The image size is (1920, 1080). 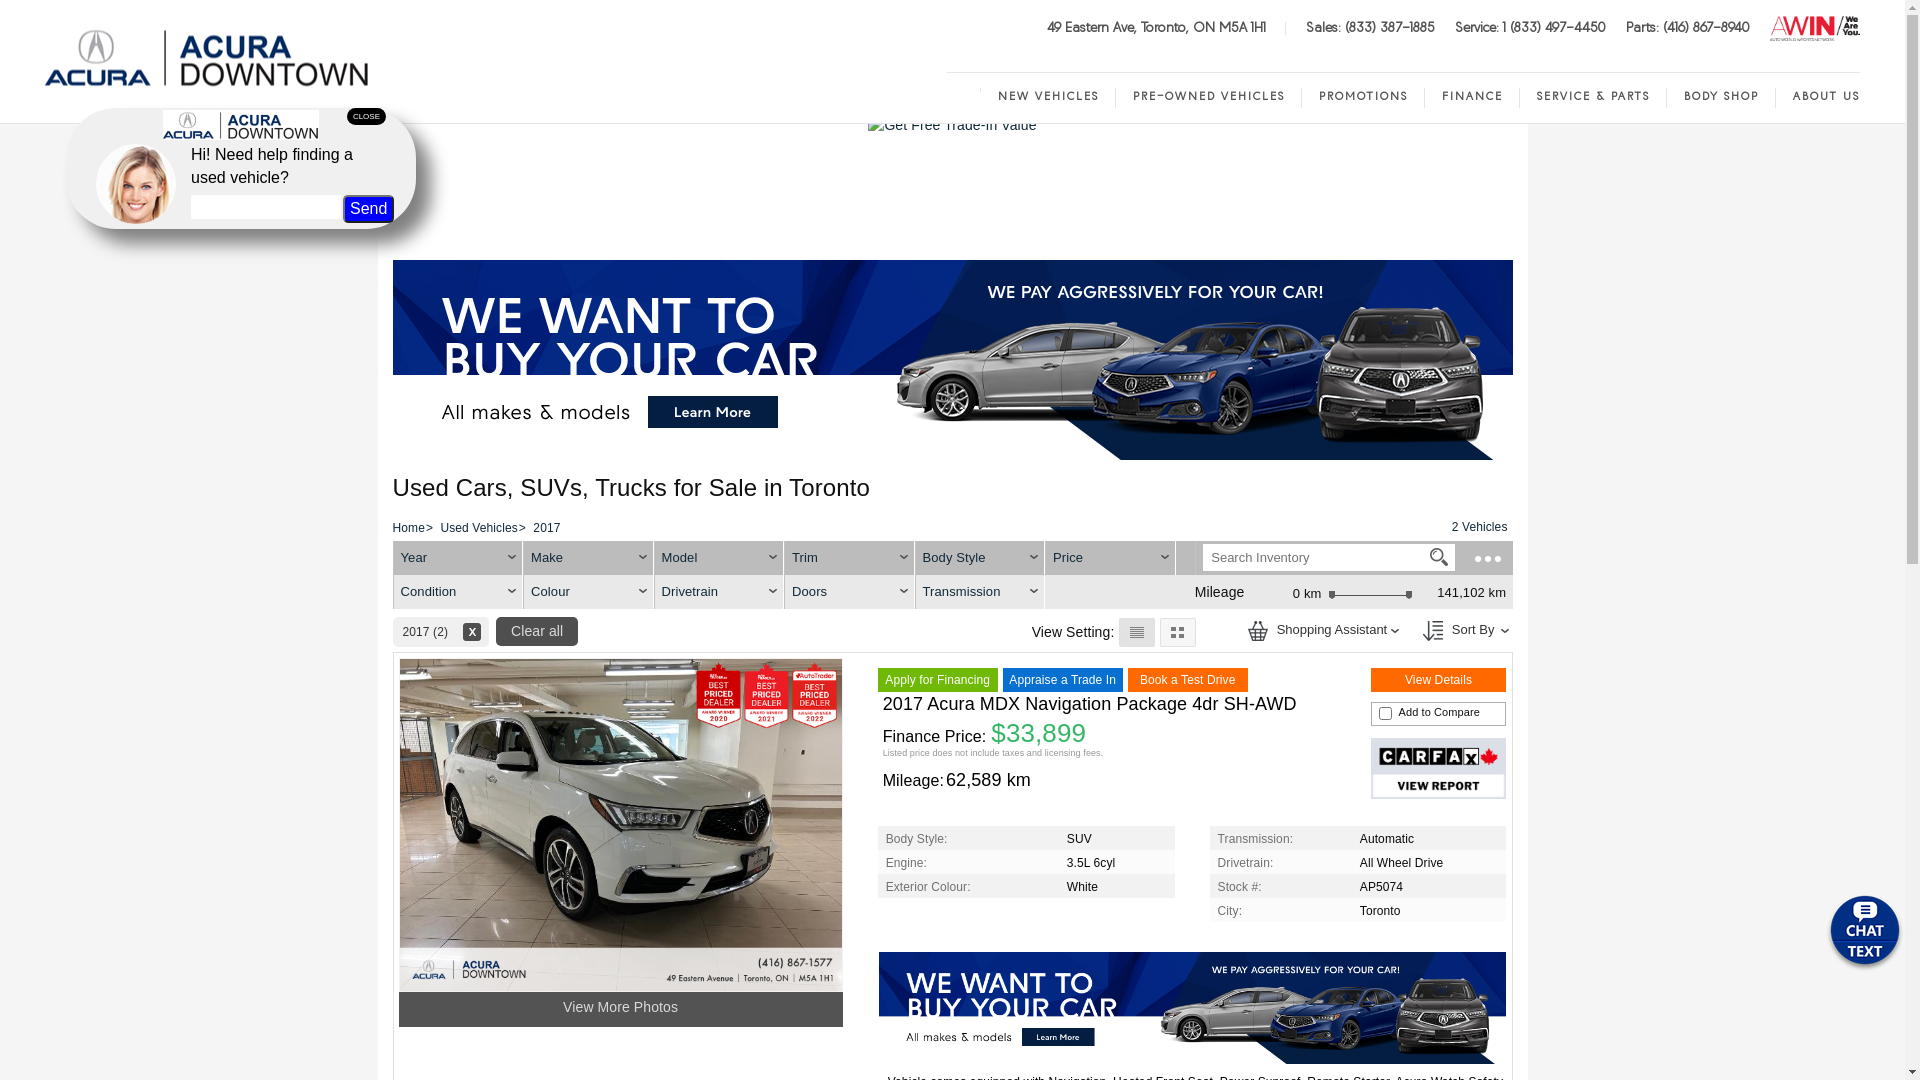 What do you see at coordinates (408, 528) in the screenshot?
I see `Home` at bounding box center [408, 528].